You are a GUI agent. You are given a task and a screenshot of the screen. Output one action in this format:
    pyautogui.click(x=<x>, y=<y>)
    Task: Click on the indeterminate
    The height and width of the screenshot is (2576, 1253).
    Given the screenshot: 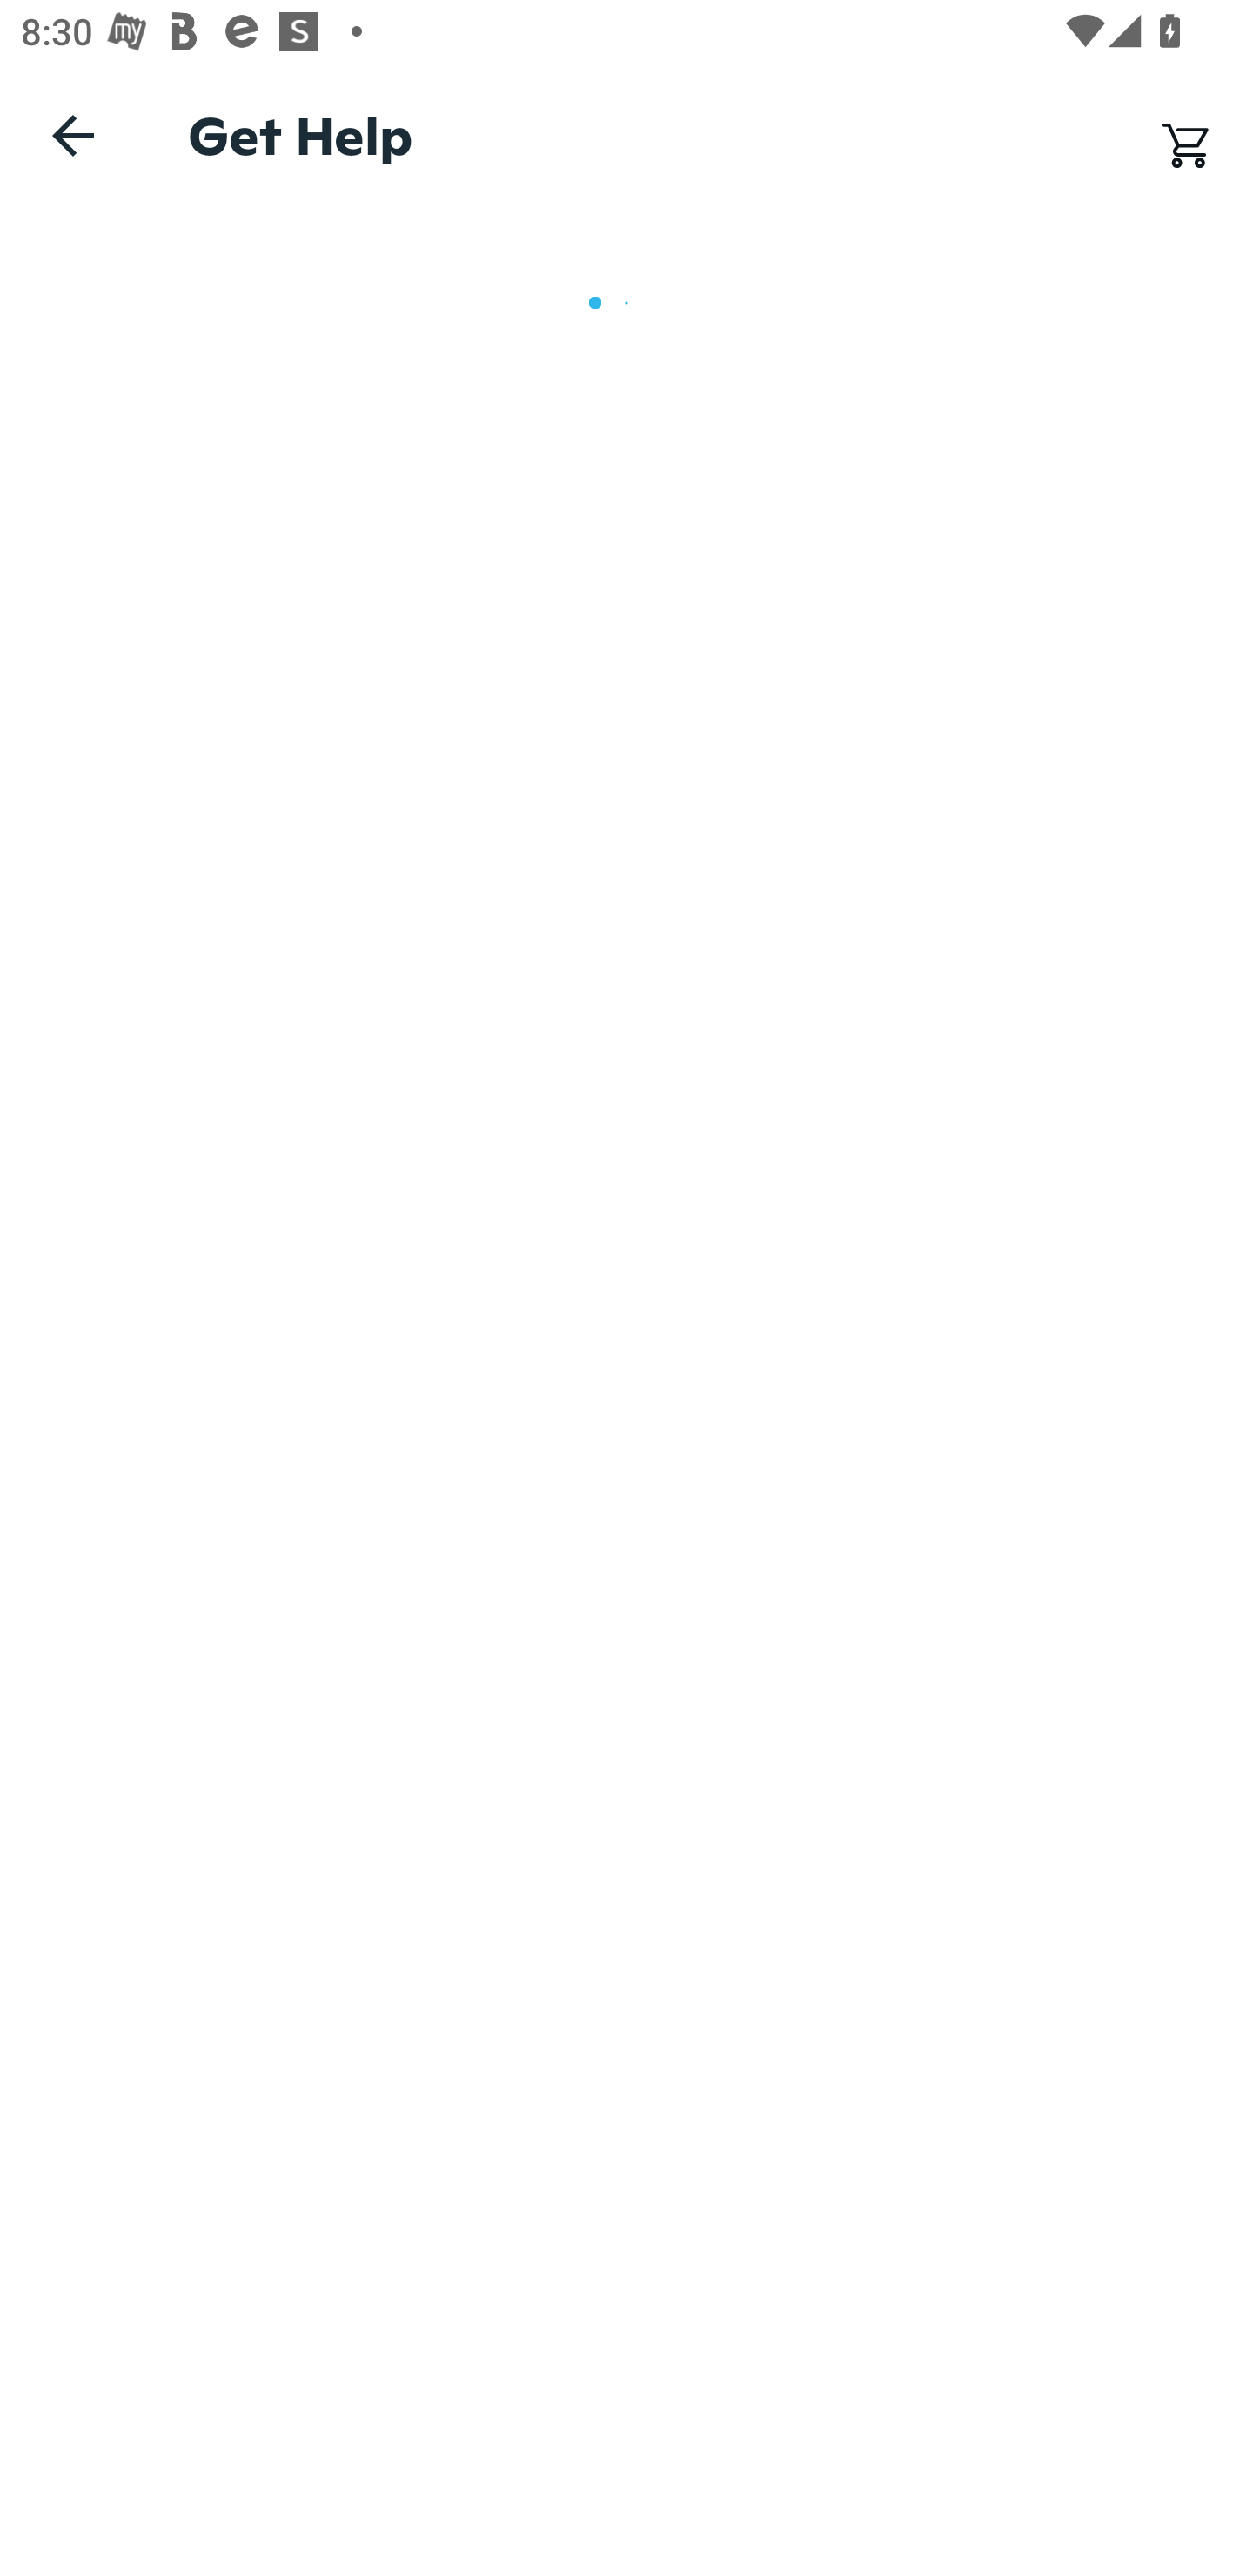 What is the action you would take?
    pyautogui.click(x=626, y=302)
    